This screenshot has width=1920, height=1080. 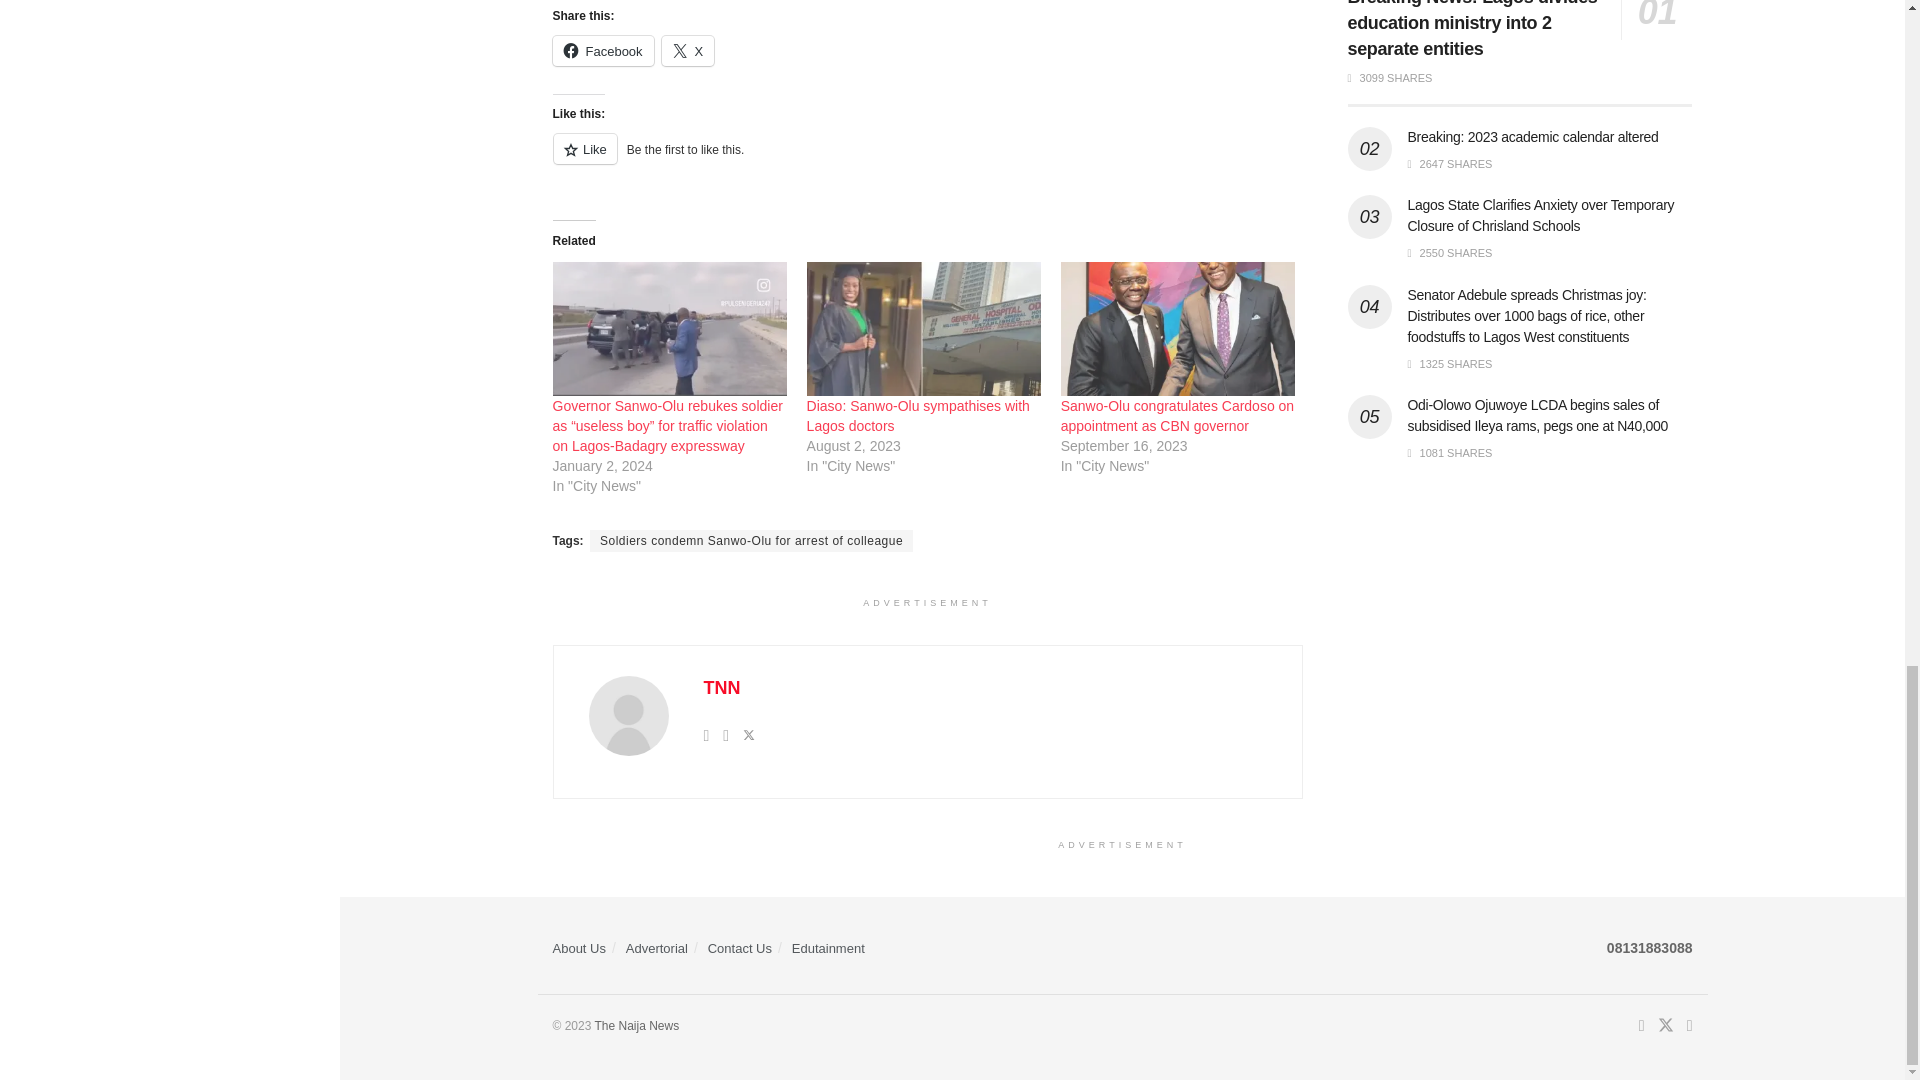 What do you see at coordinates (923, 329) in the screenshot?
I see `Diaso: Sanwo-Olu sympathises with Lagos doctors` at bounding box center [923, 329].